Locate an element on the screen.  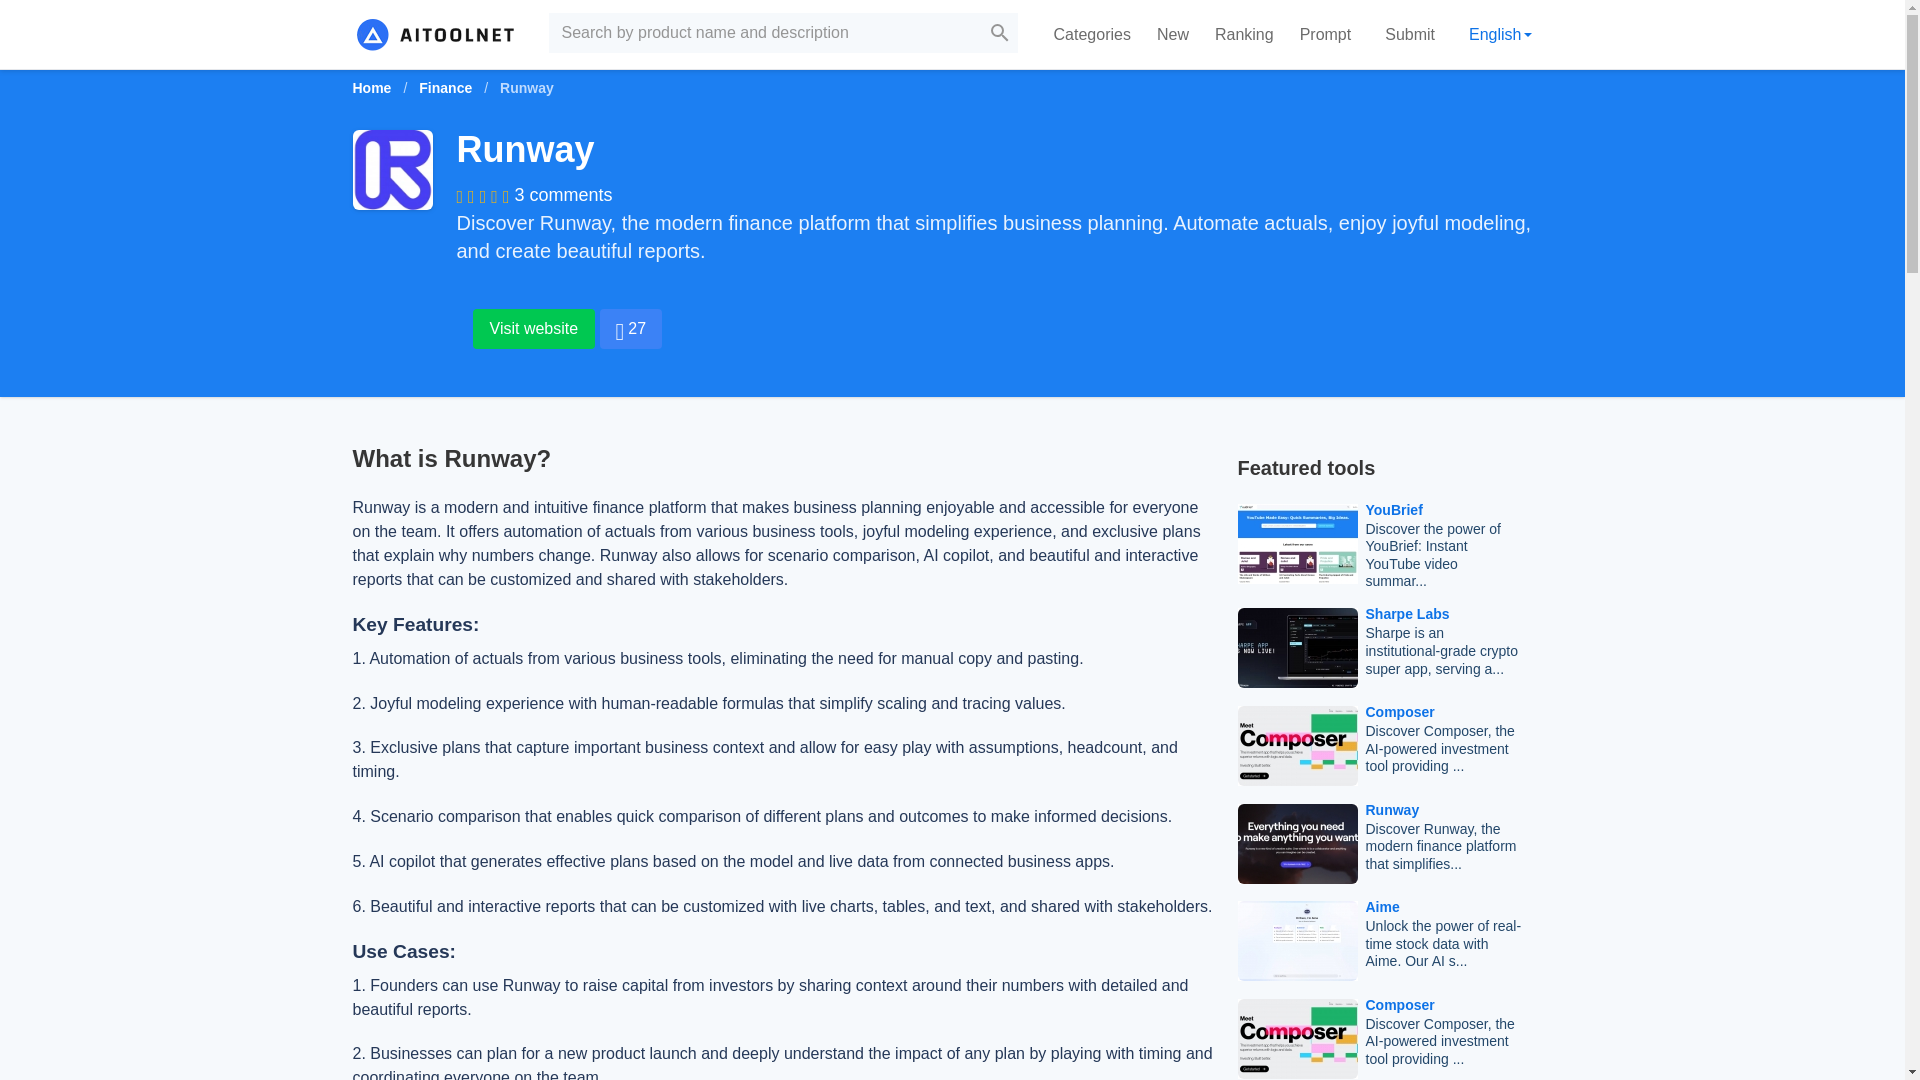
Finance is located at coordinates (445, 88).